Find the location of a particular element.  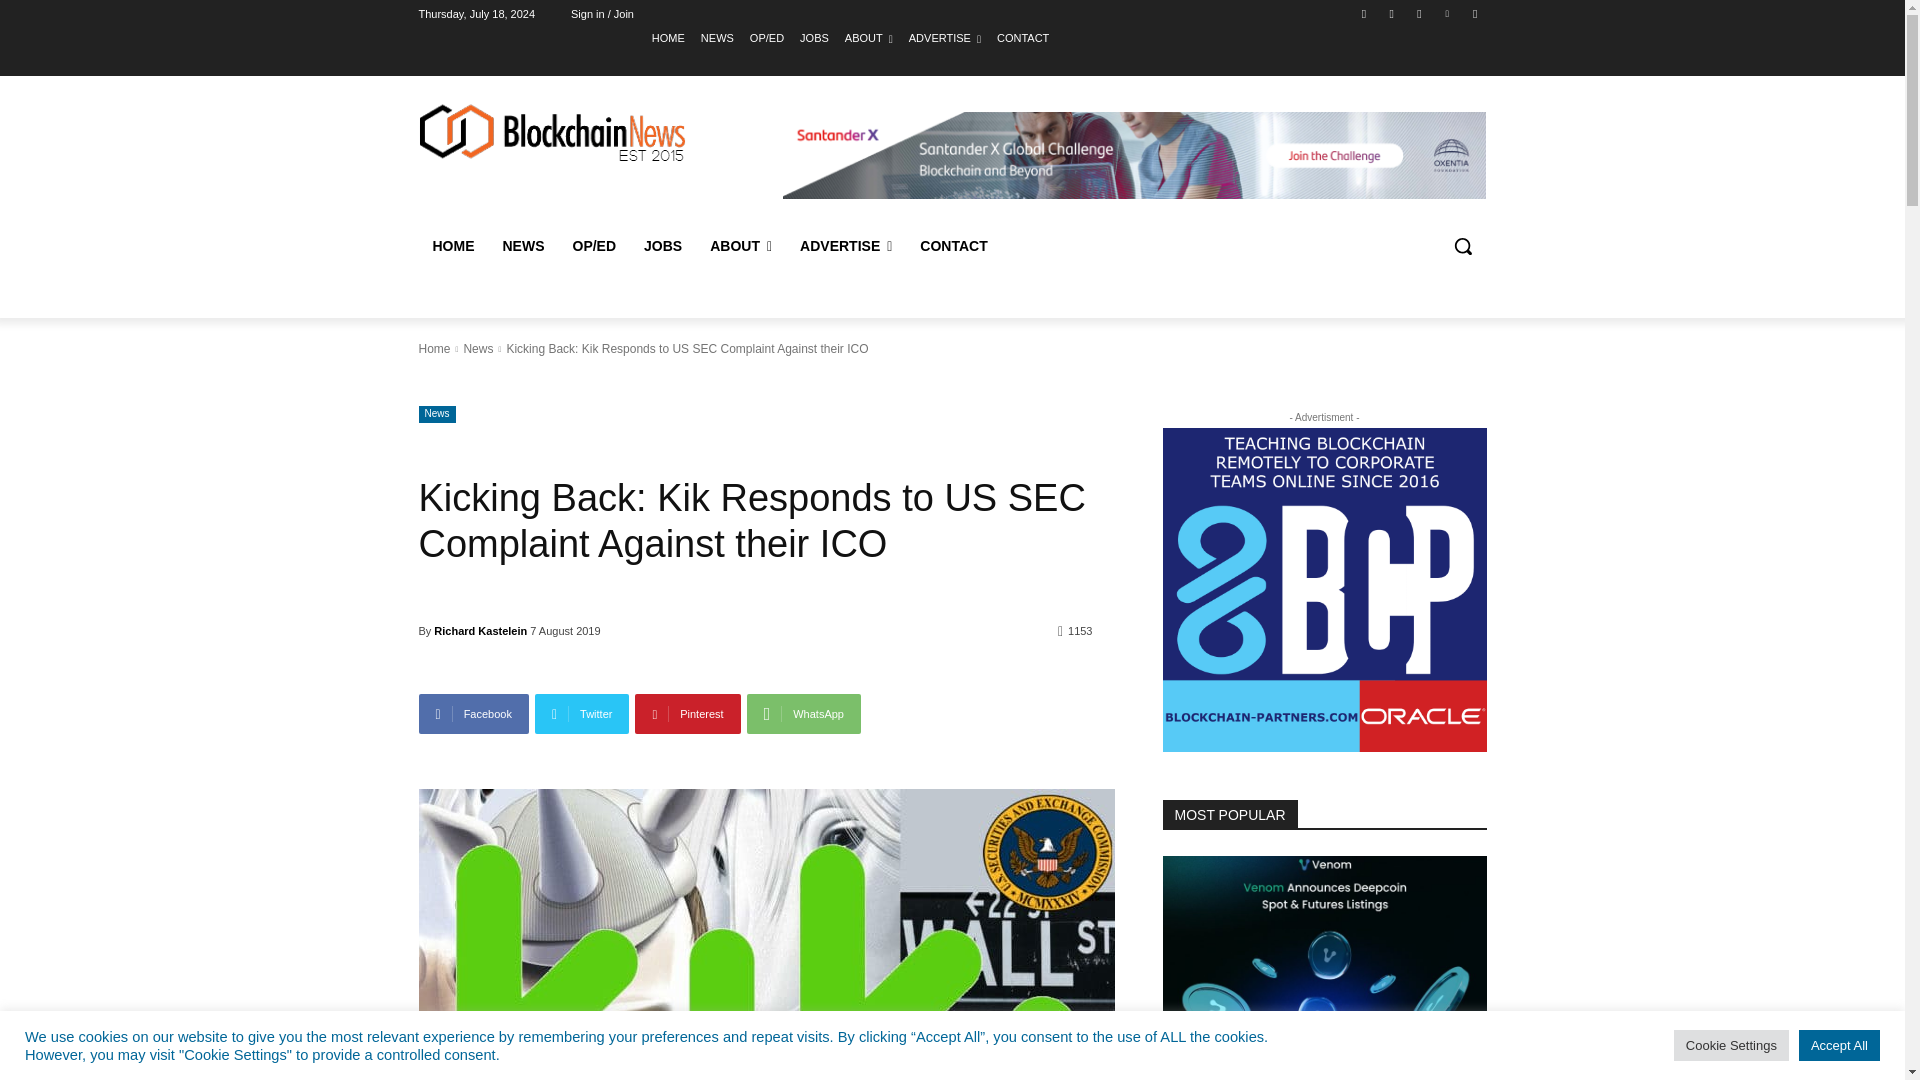

Vimeo is located at coordinates (1448, 13).